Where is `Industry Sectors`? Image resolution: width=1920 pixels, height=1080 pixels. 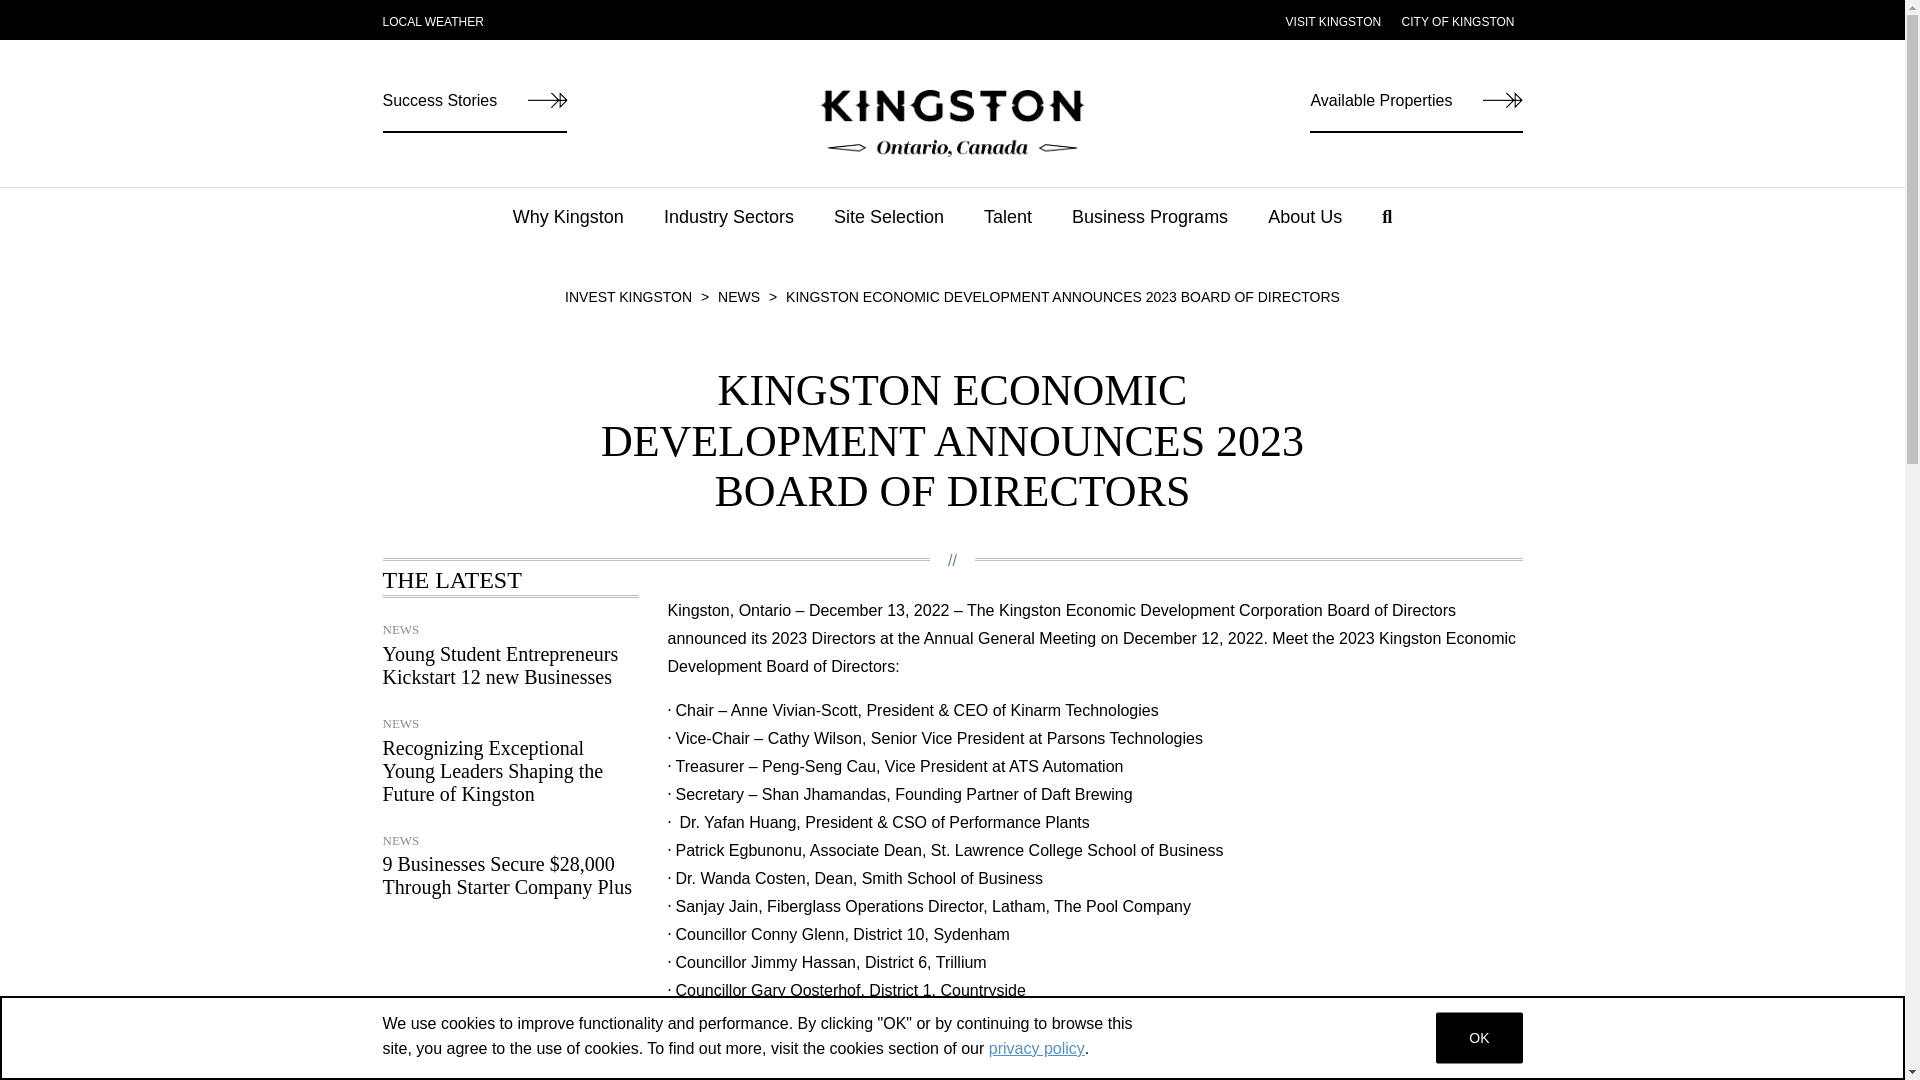
Industry Sectors is located at coordinates (729, 227).